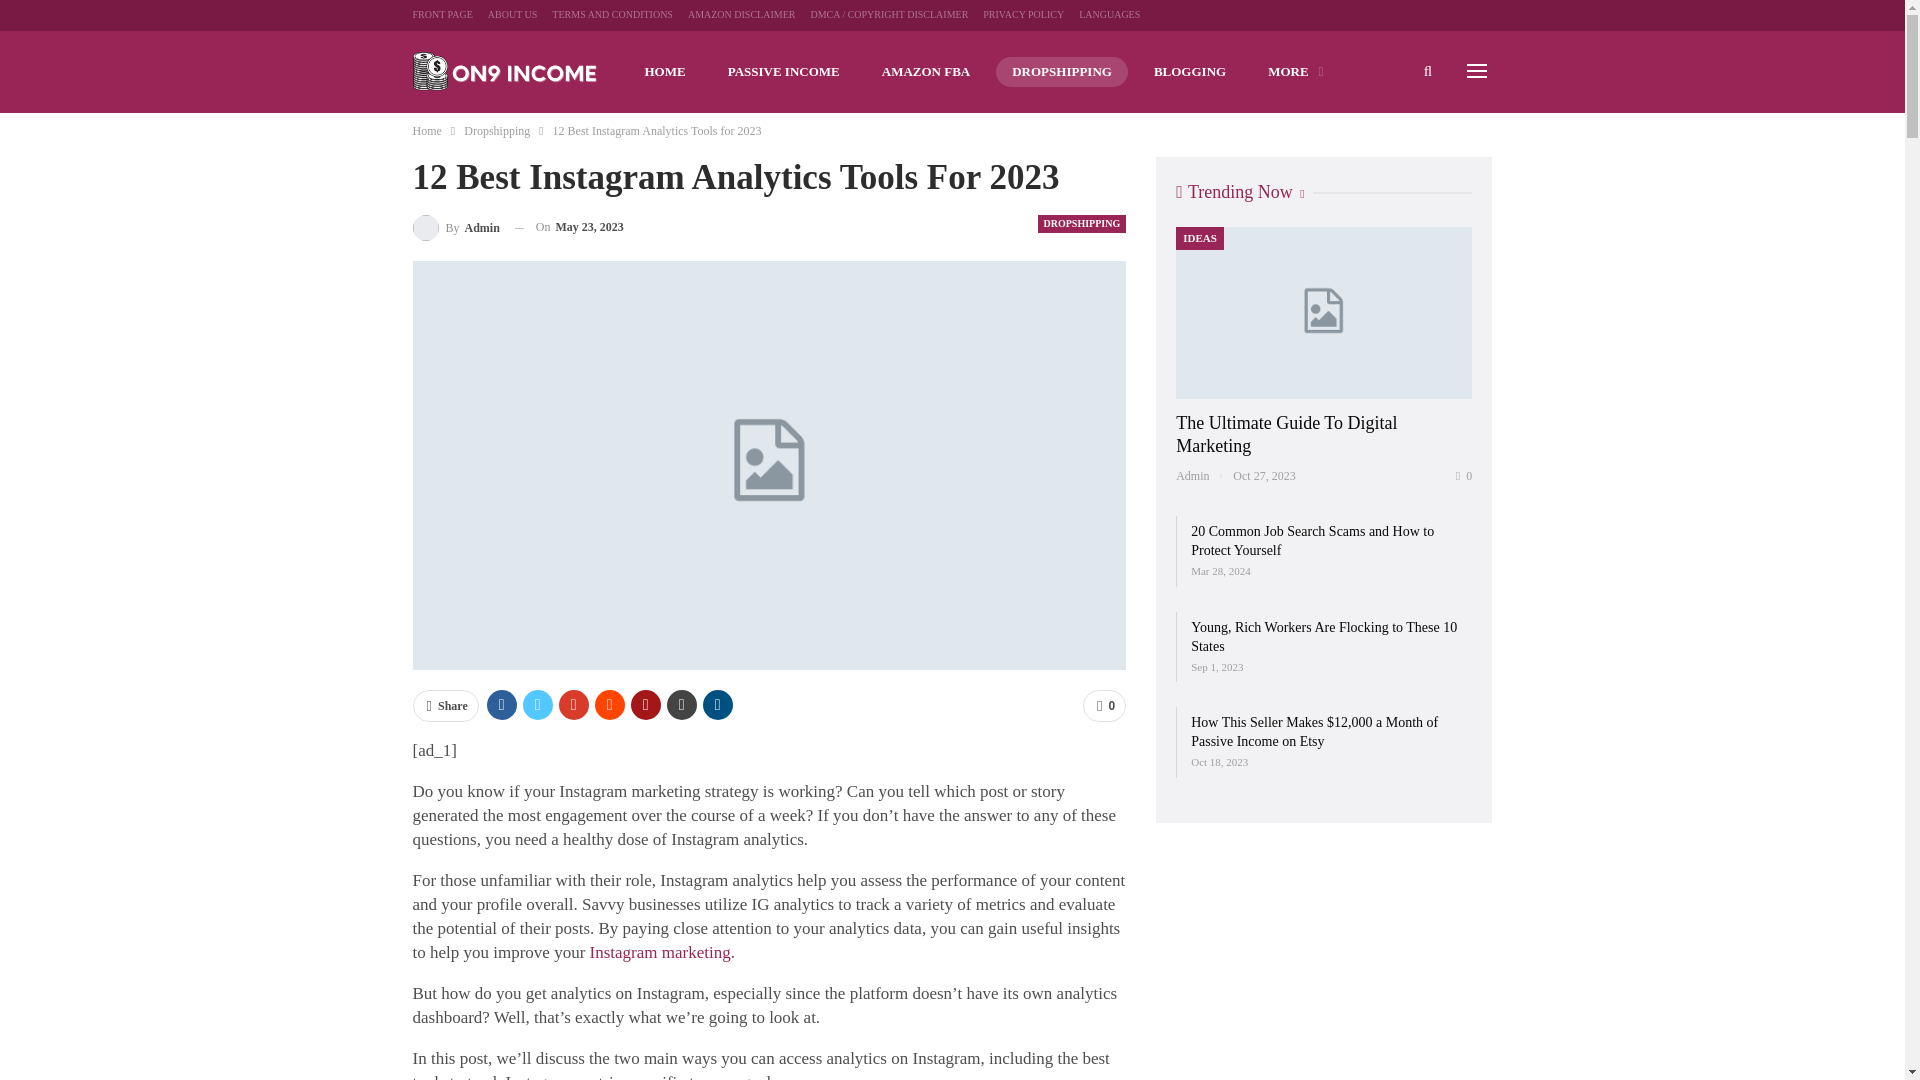  What do you see at coordinates (1294, 72) in the screenshot?
I see `MORE` at bounding box center [1294, 72].